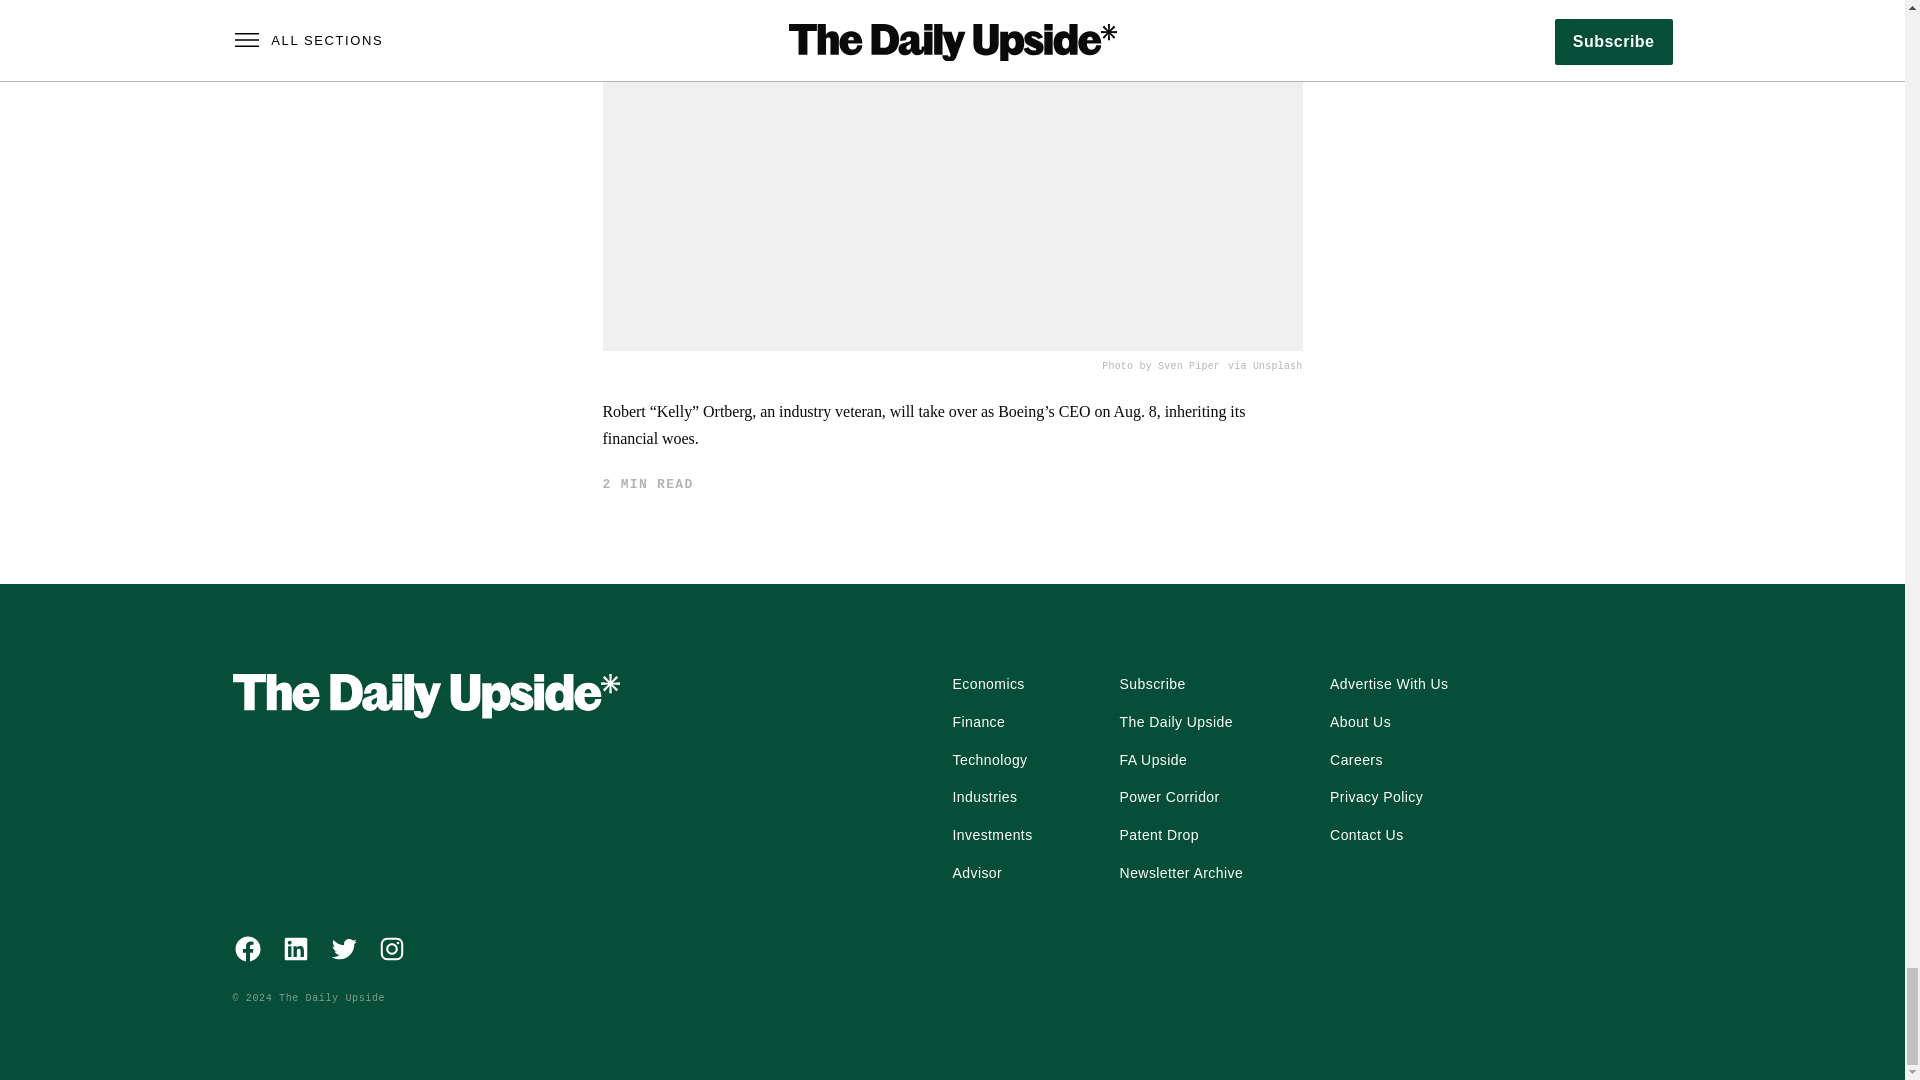 The width and height of the screenshot is (1920, 1080). Describe the element at coordinates (978, 722) in the screenshot. I see `Finance Articles` at that location.